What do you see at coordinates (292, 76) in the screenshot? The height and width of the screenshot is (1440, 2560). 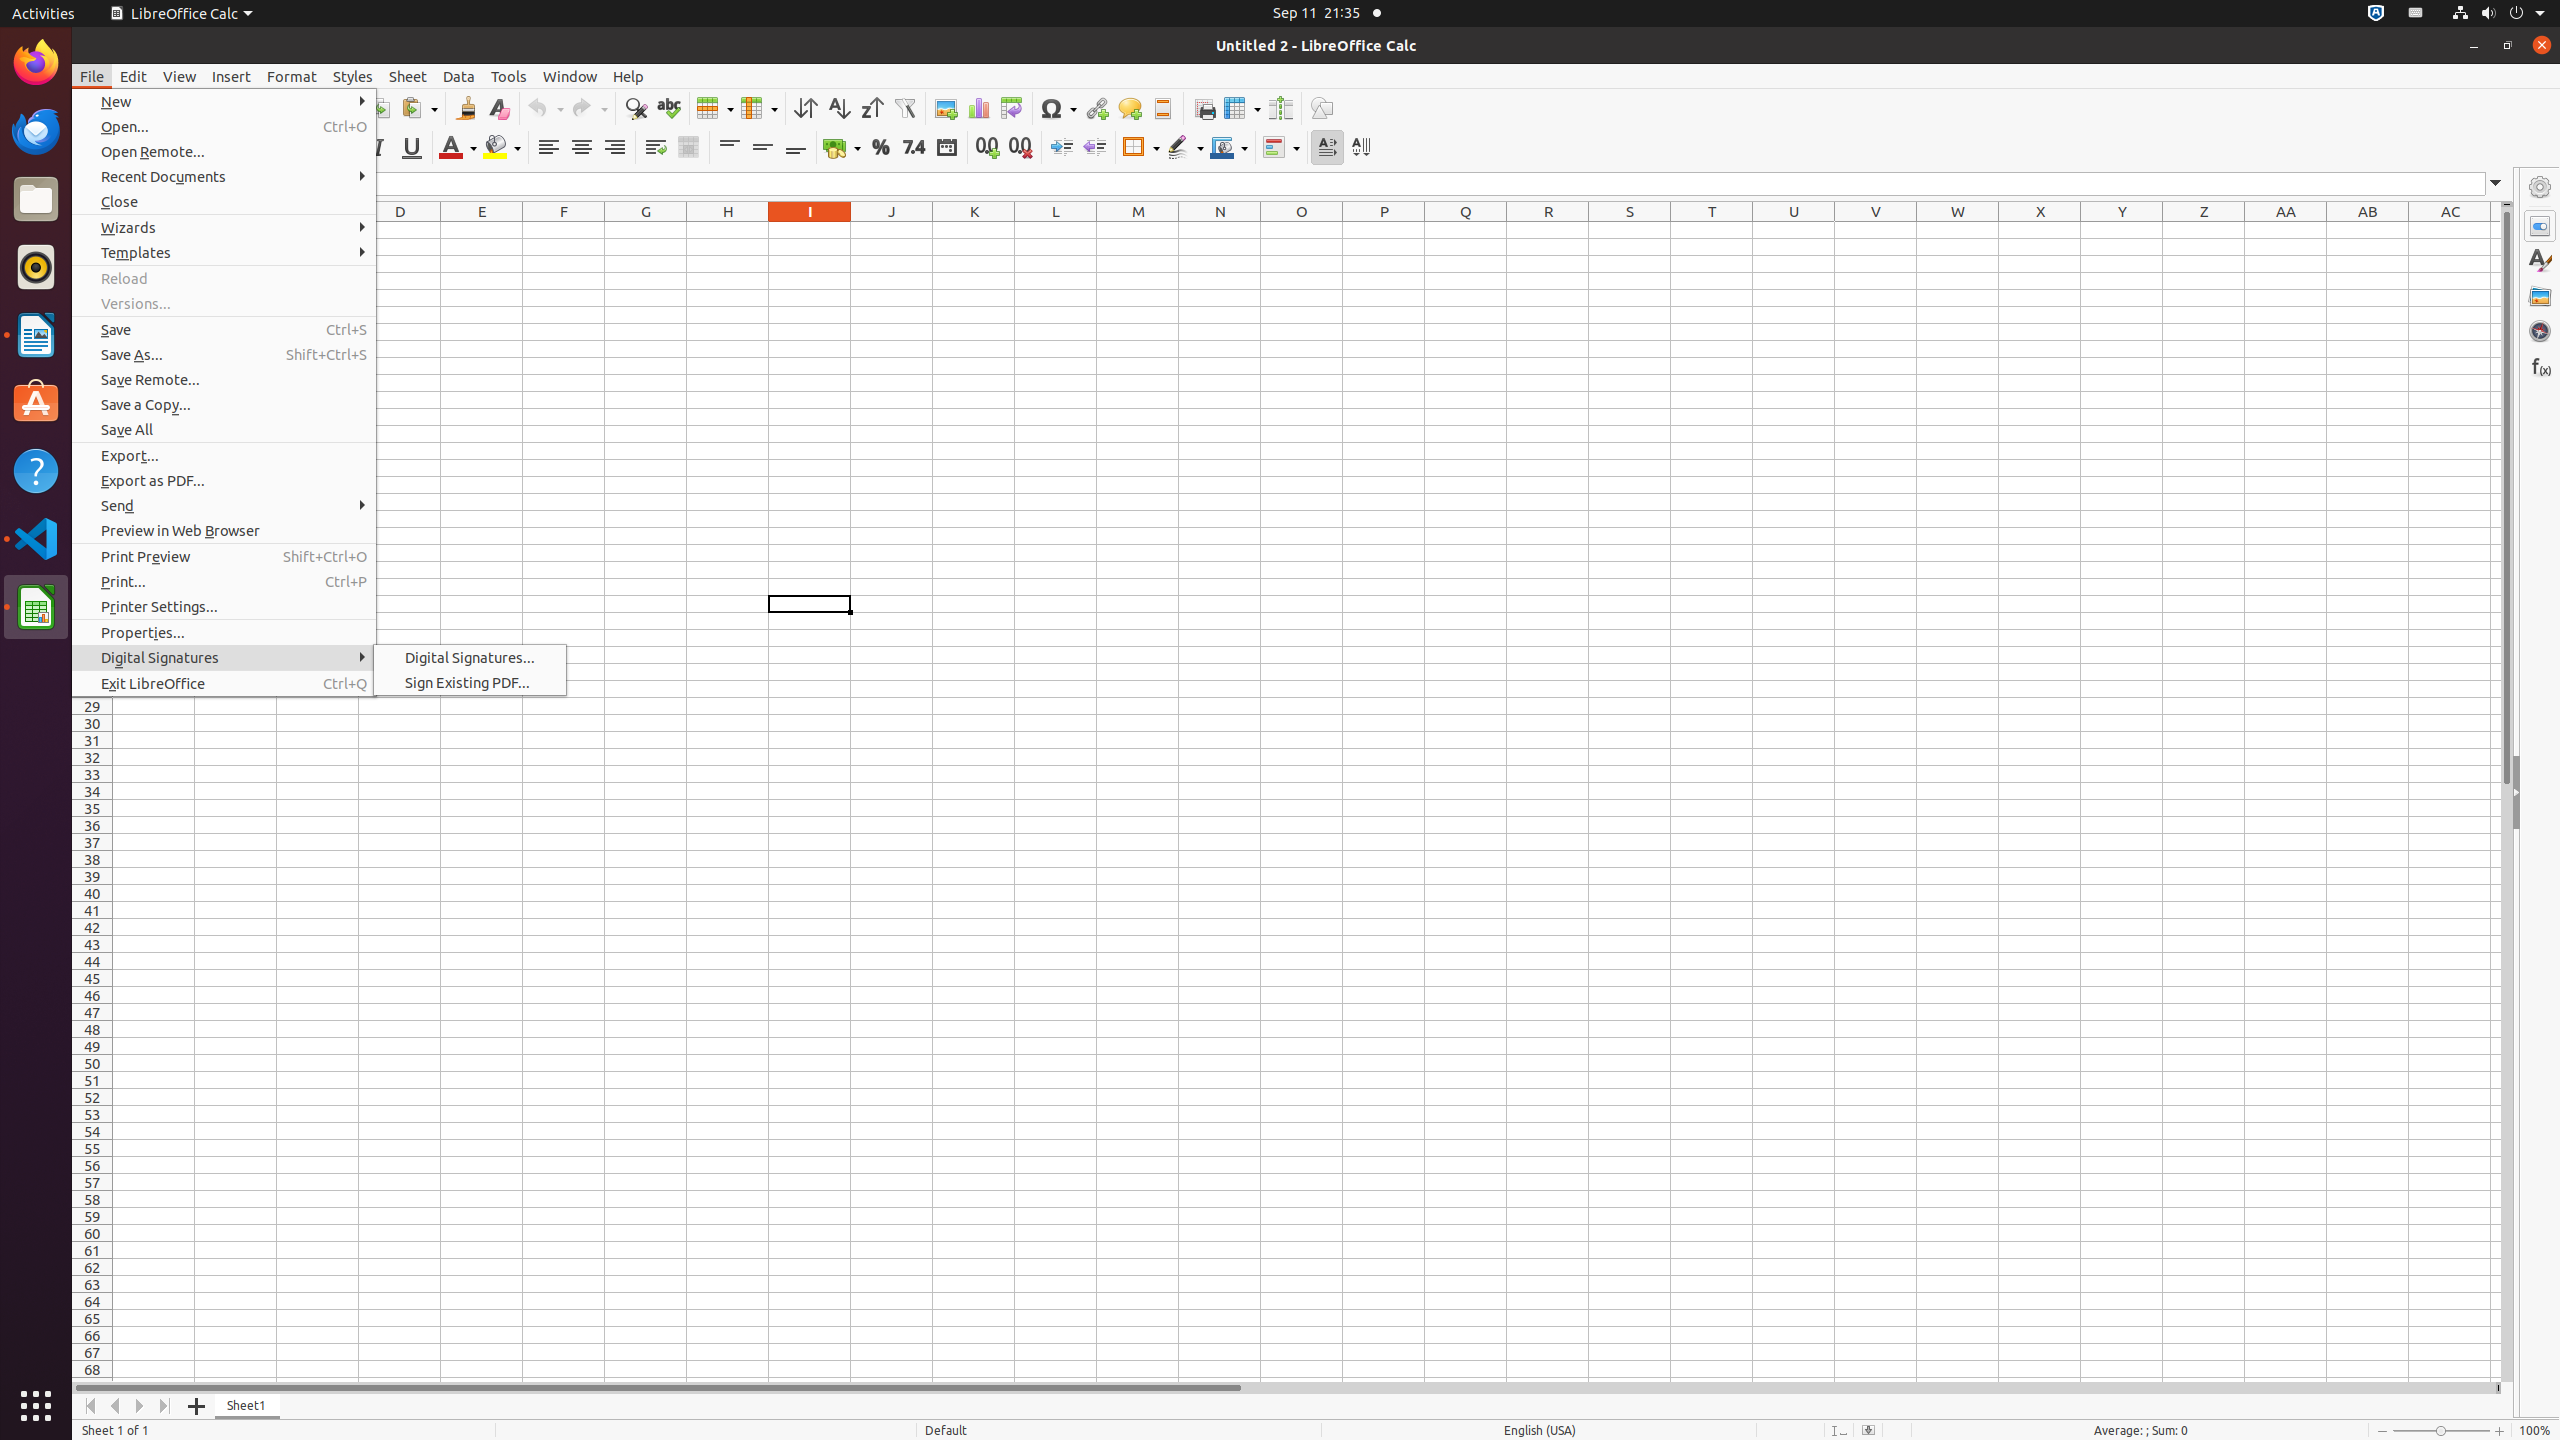 I see `Format` at bounding box center [292, 76].